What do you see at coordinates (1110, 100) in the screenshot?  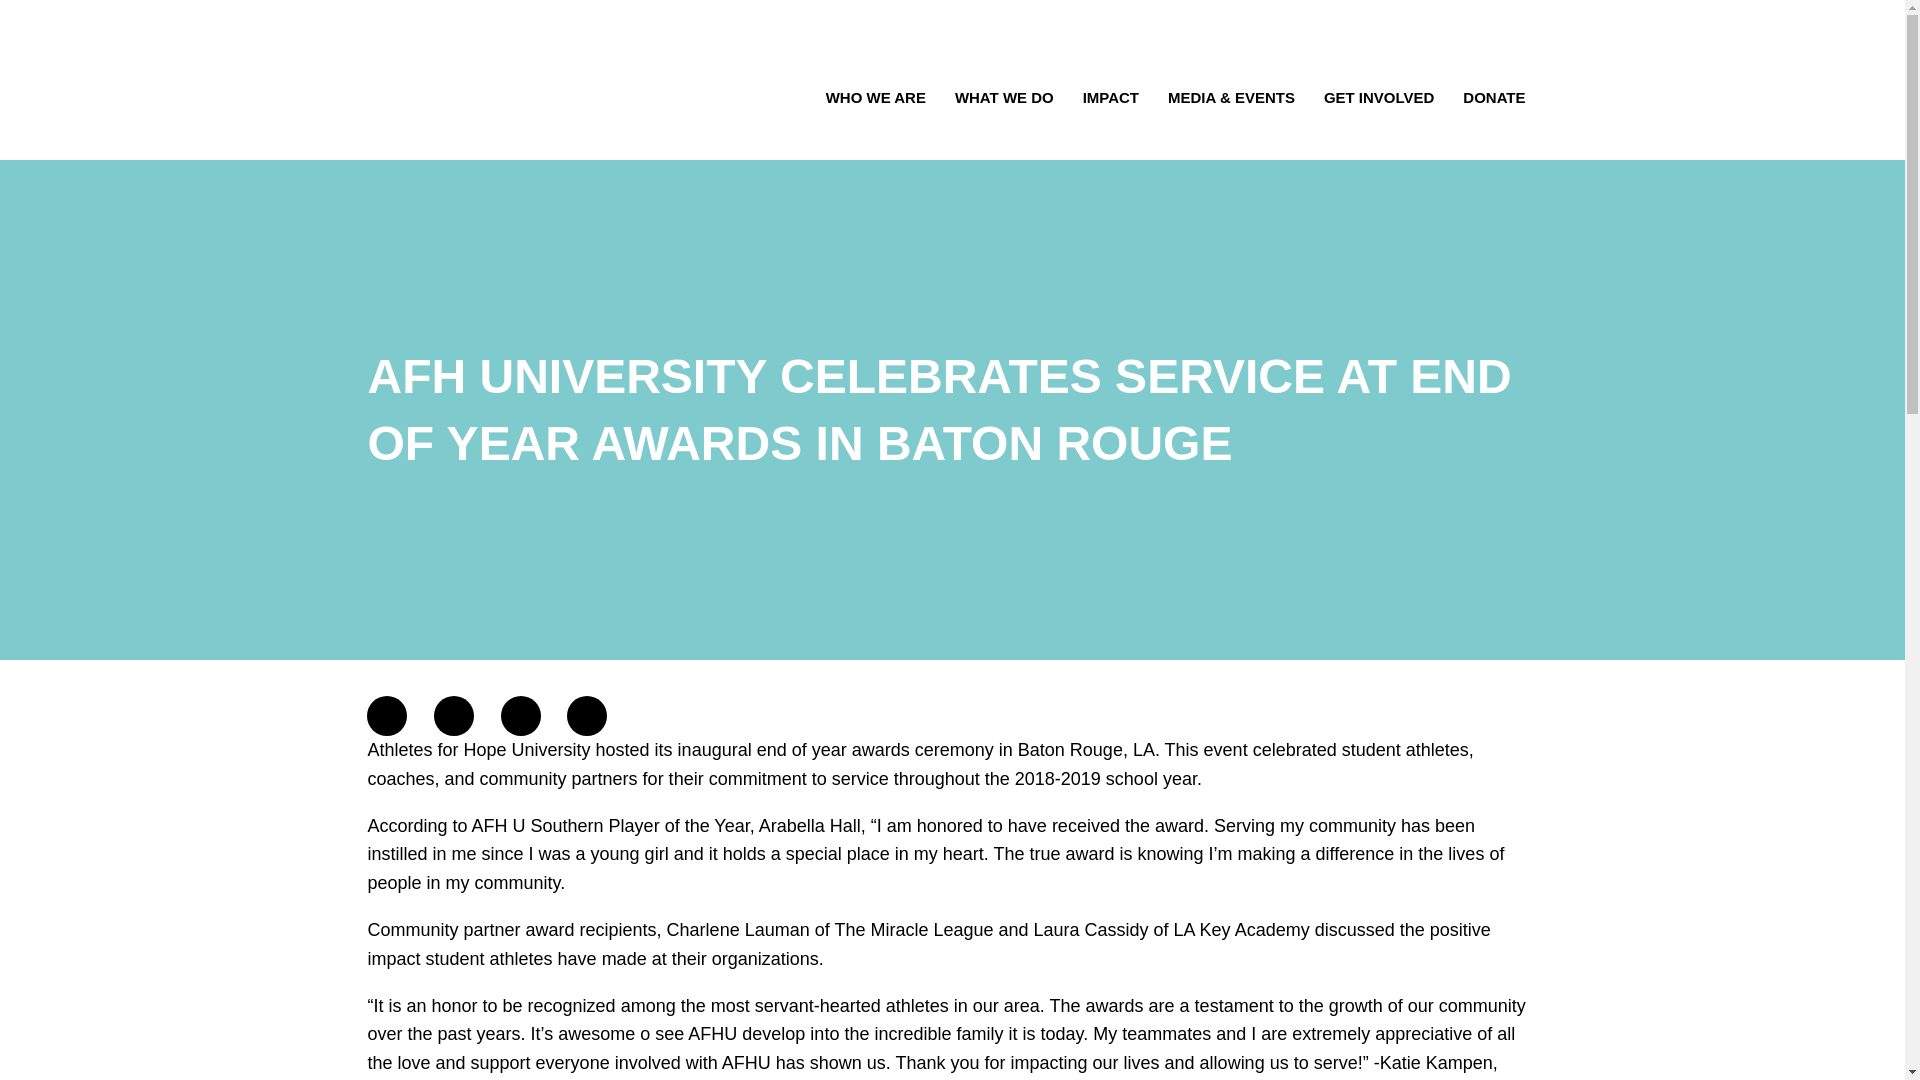 I see `IMPACT` at bounding box center [1110, 100].